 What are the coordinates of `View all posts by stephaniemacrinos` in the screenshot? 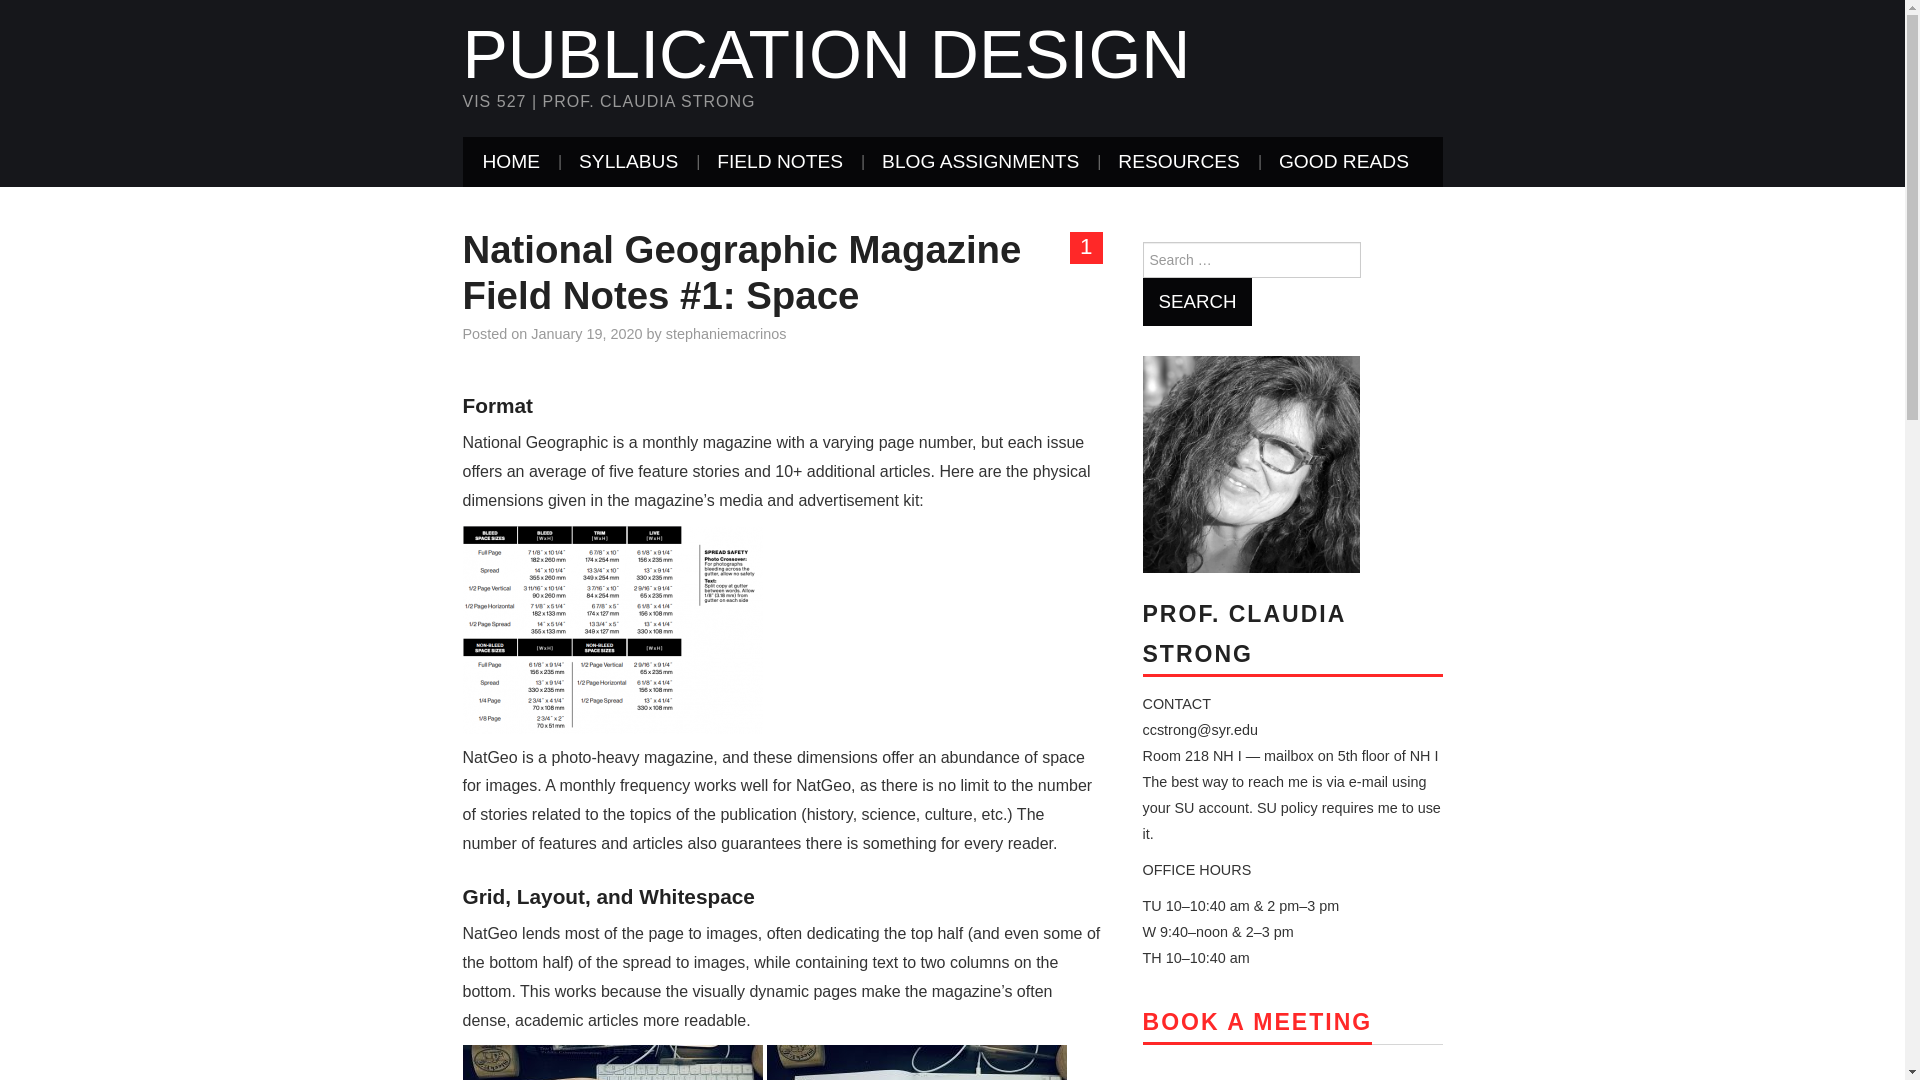 It's located at (726, 334).